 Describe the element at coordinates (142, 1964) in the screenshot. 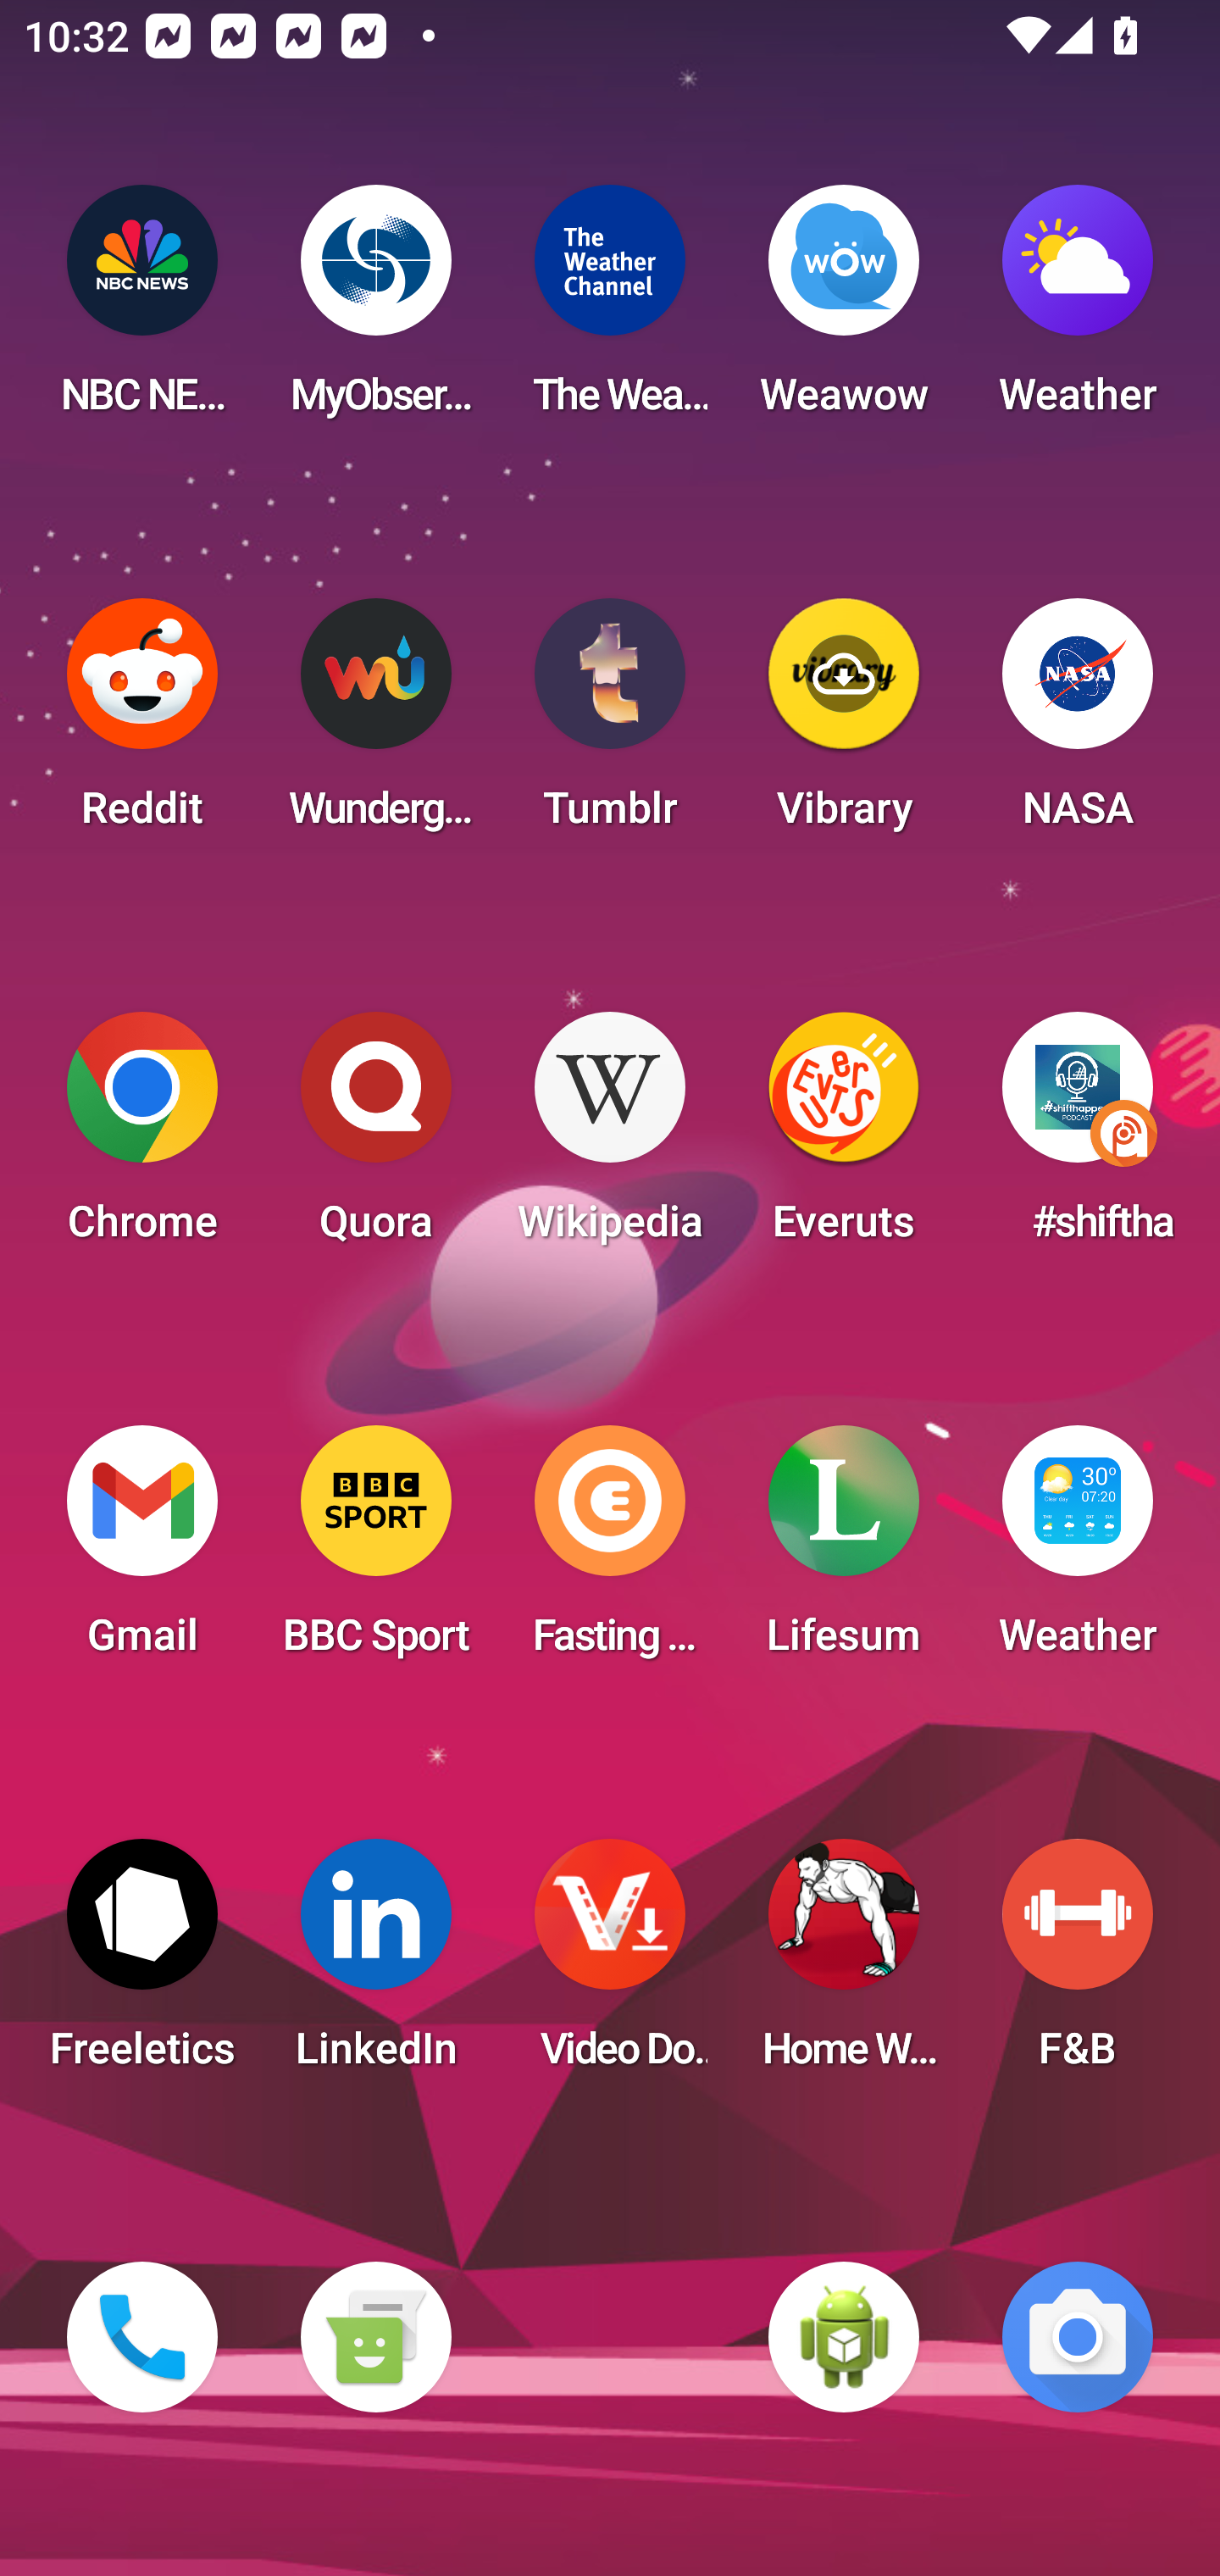

I see `Freeletics` at that location.